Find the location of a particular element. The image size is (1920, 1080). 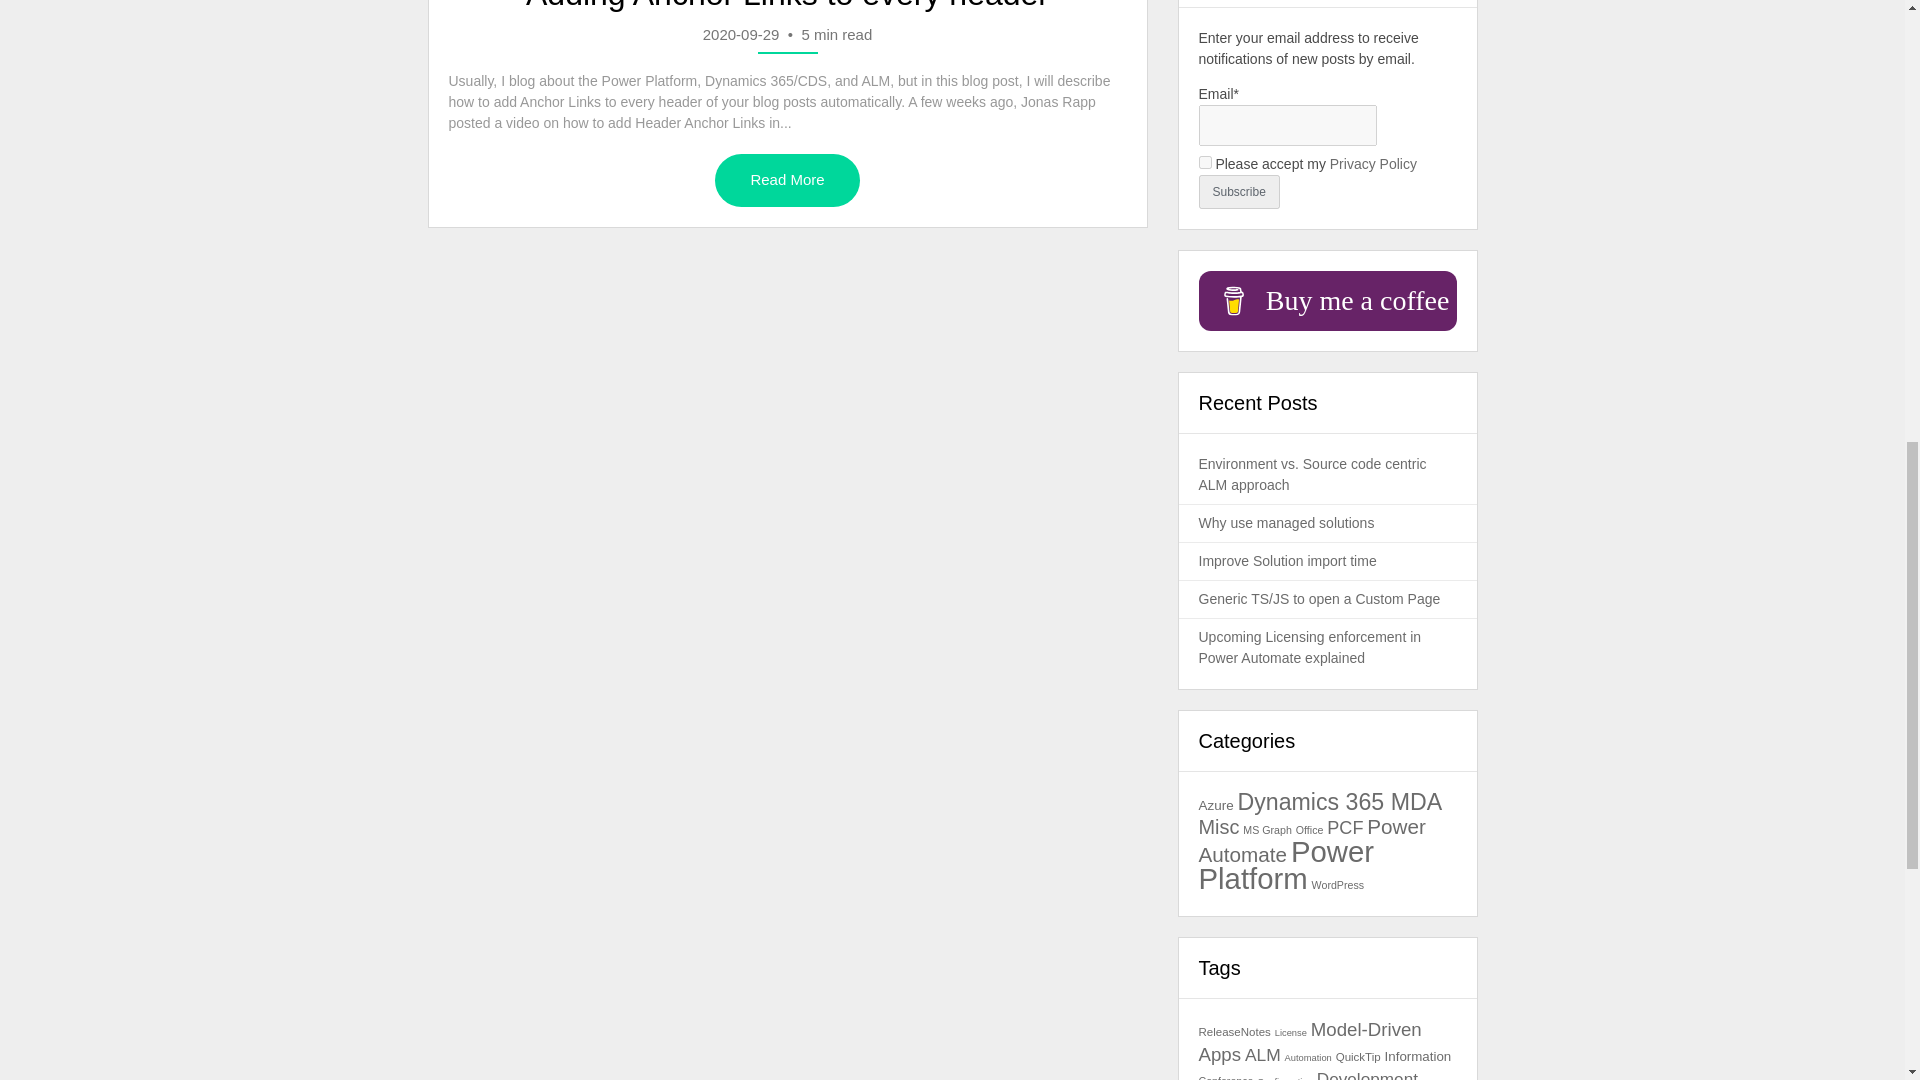

Dynamics 365 MDA is located at coordinates (1340, 802).